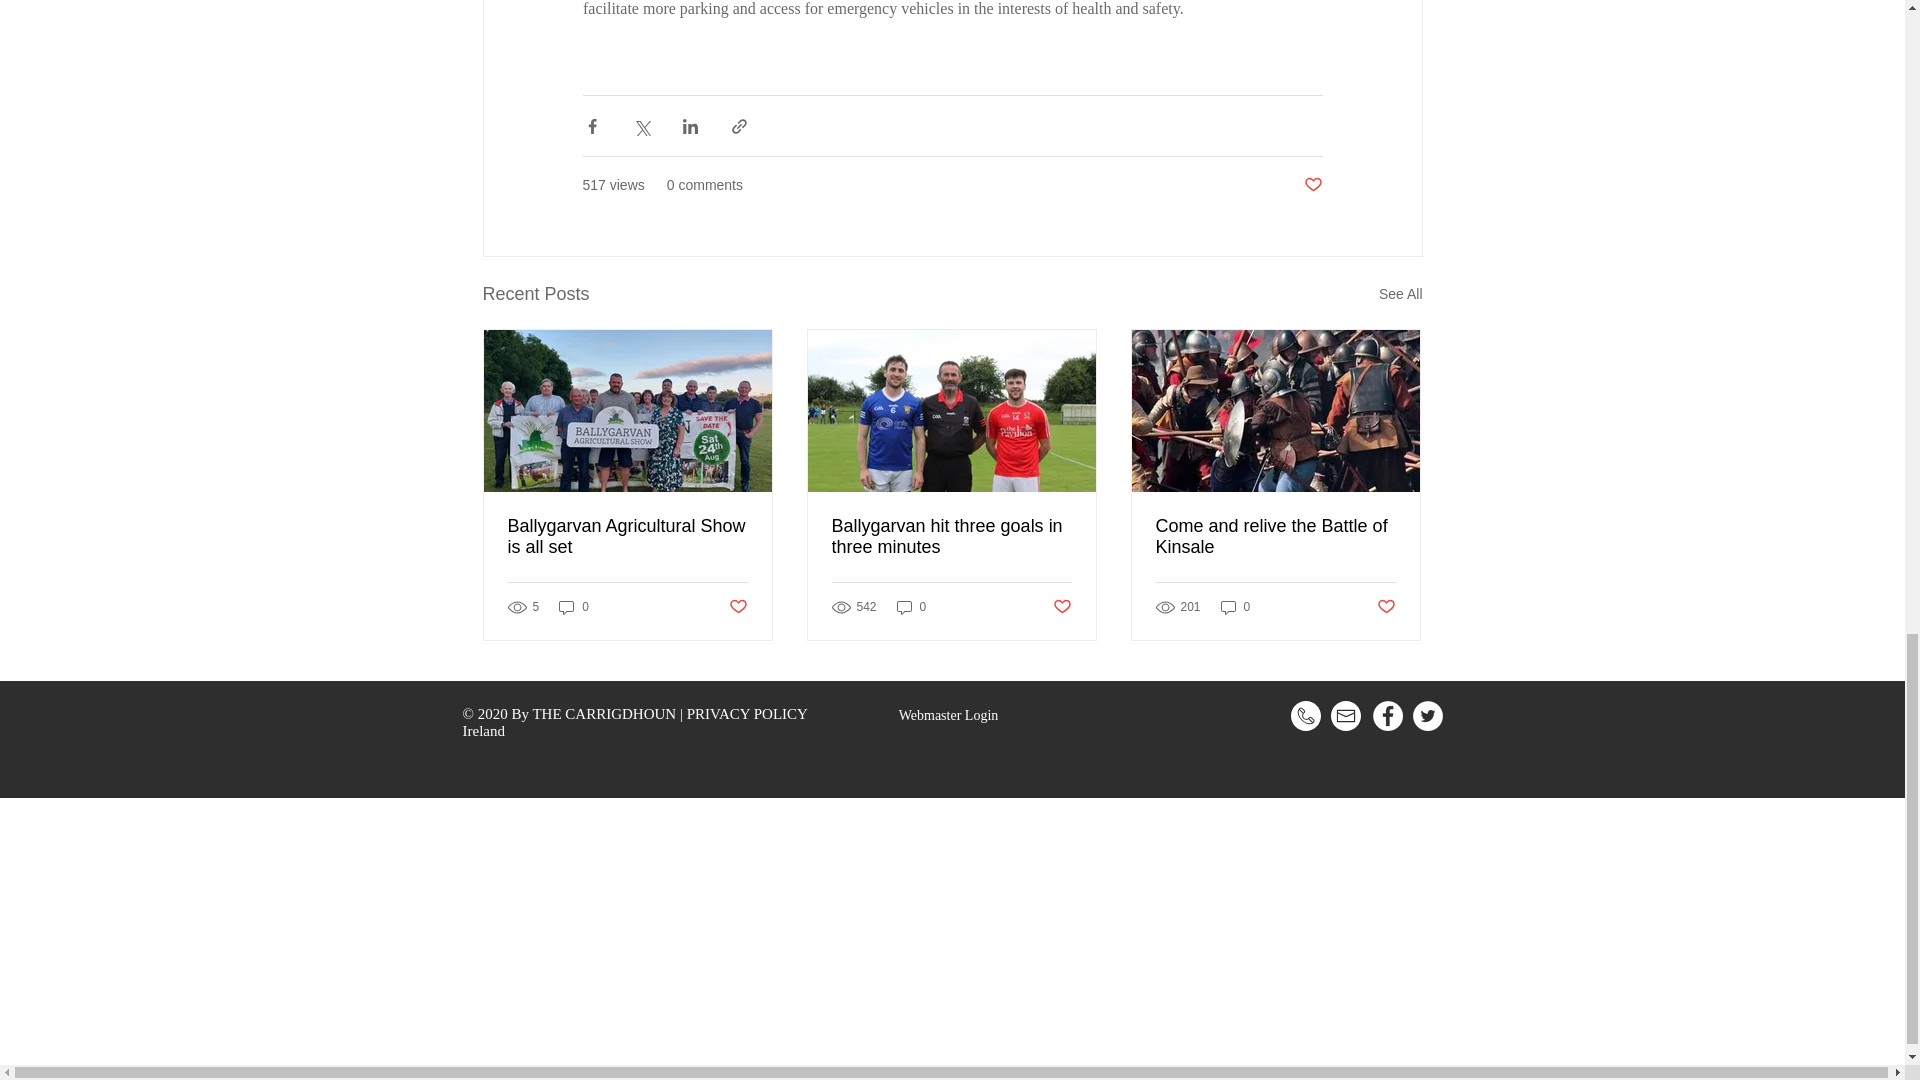 The height and width of the screenshot is (1080, 1920). Describe the element at coordinates (628, 537) in the screenshot. I see `Ballygarvan Agricultural Show is all set` at that location.